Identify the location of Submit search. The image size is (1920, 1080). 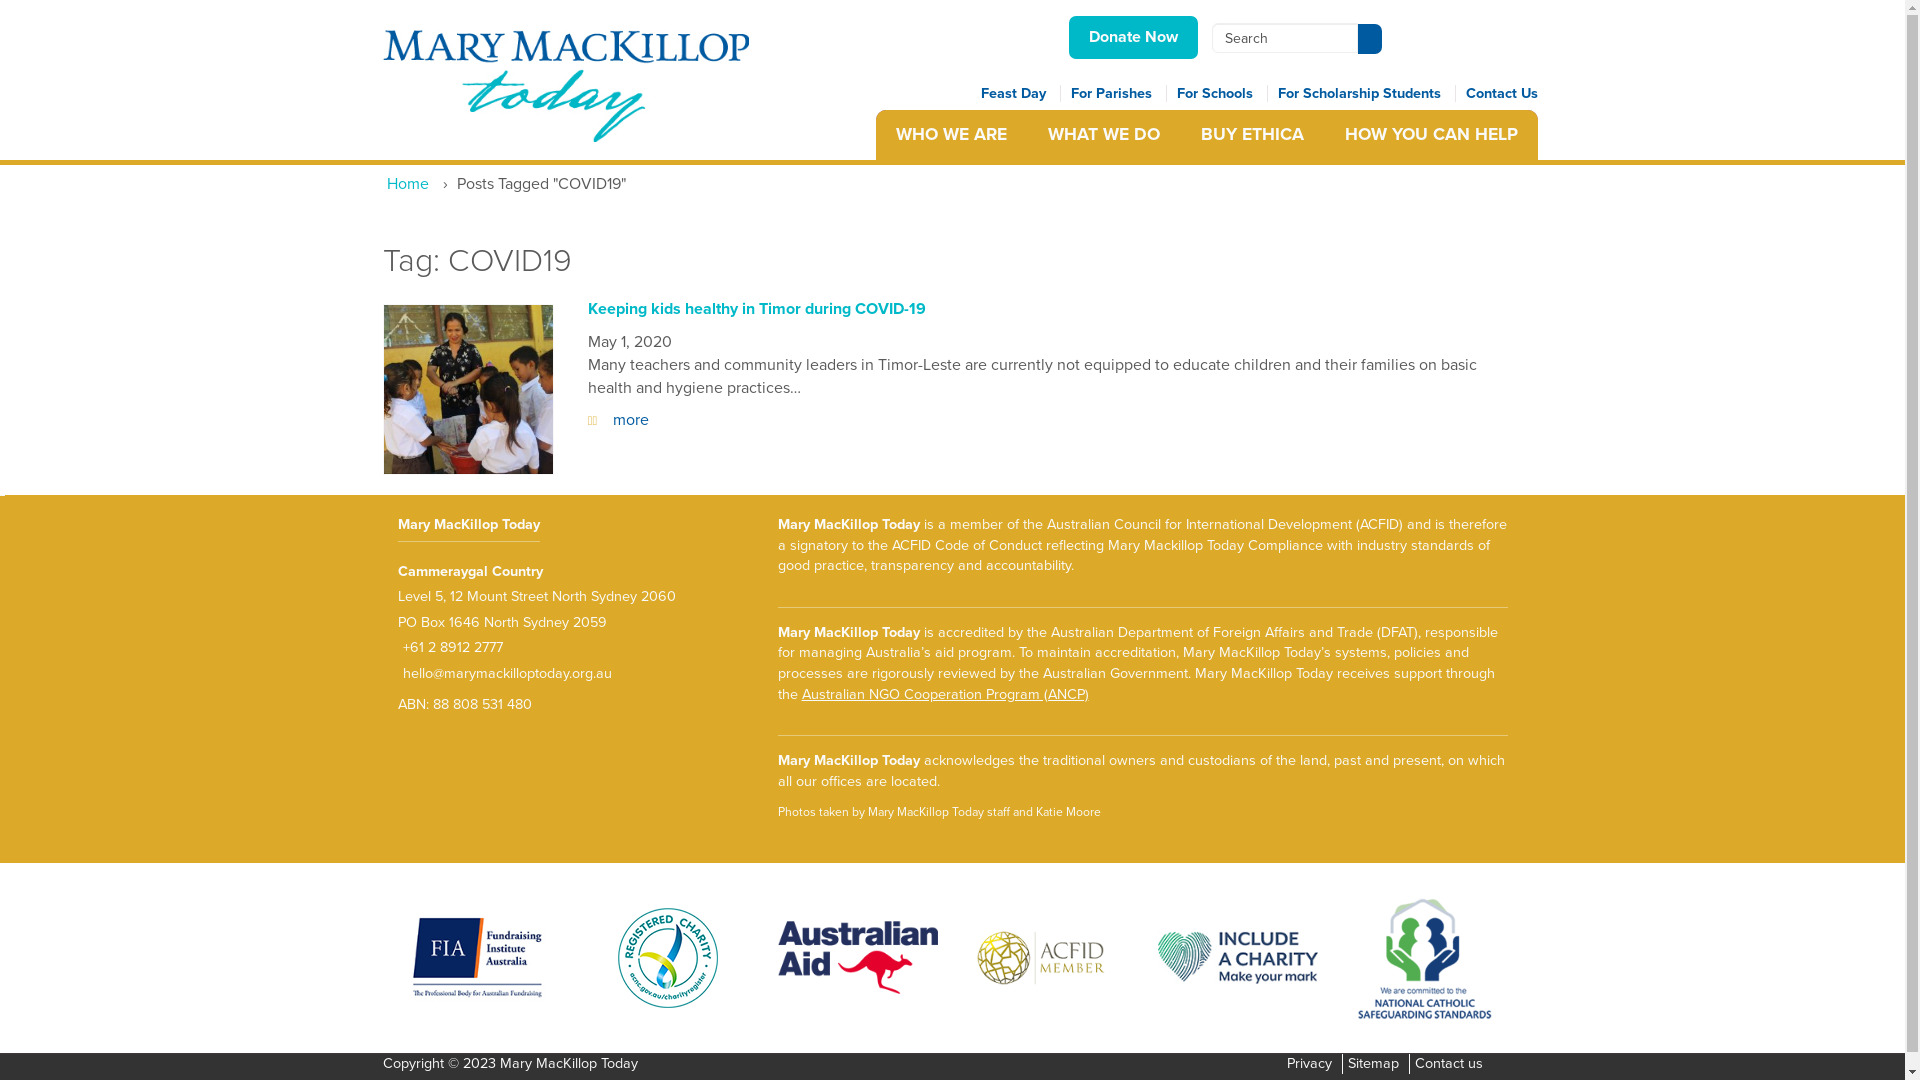
(1370, 39).